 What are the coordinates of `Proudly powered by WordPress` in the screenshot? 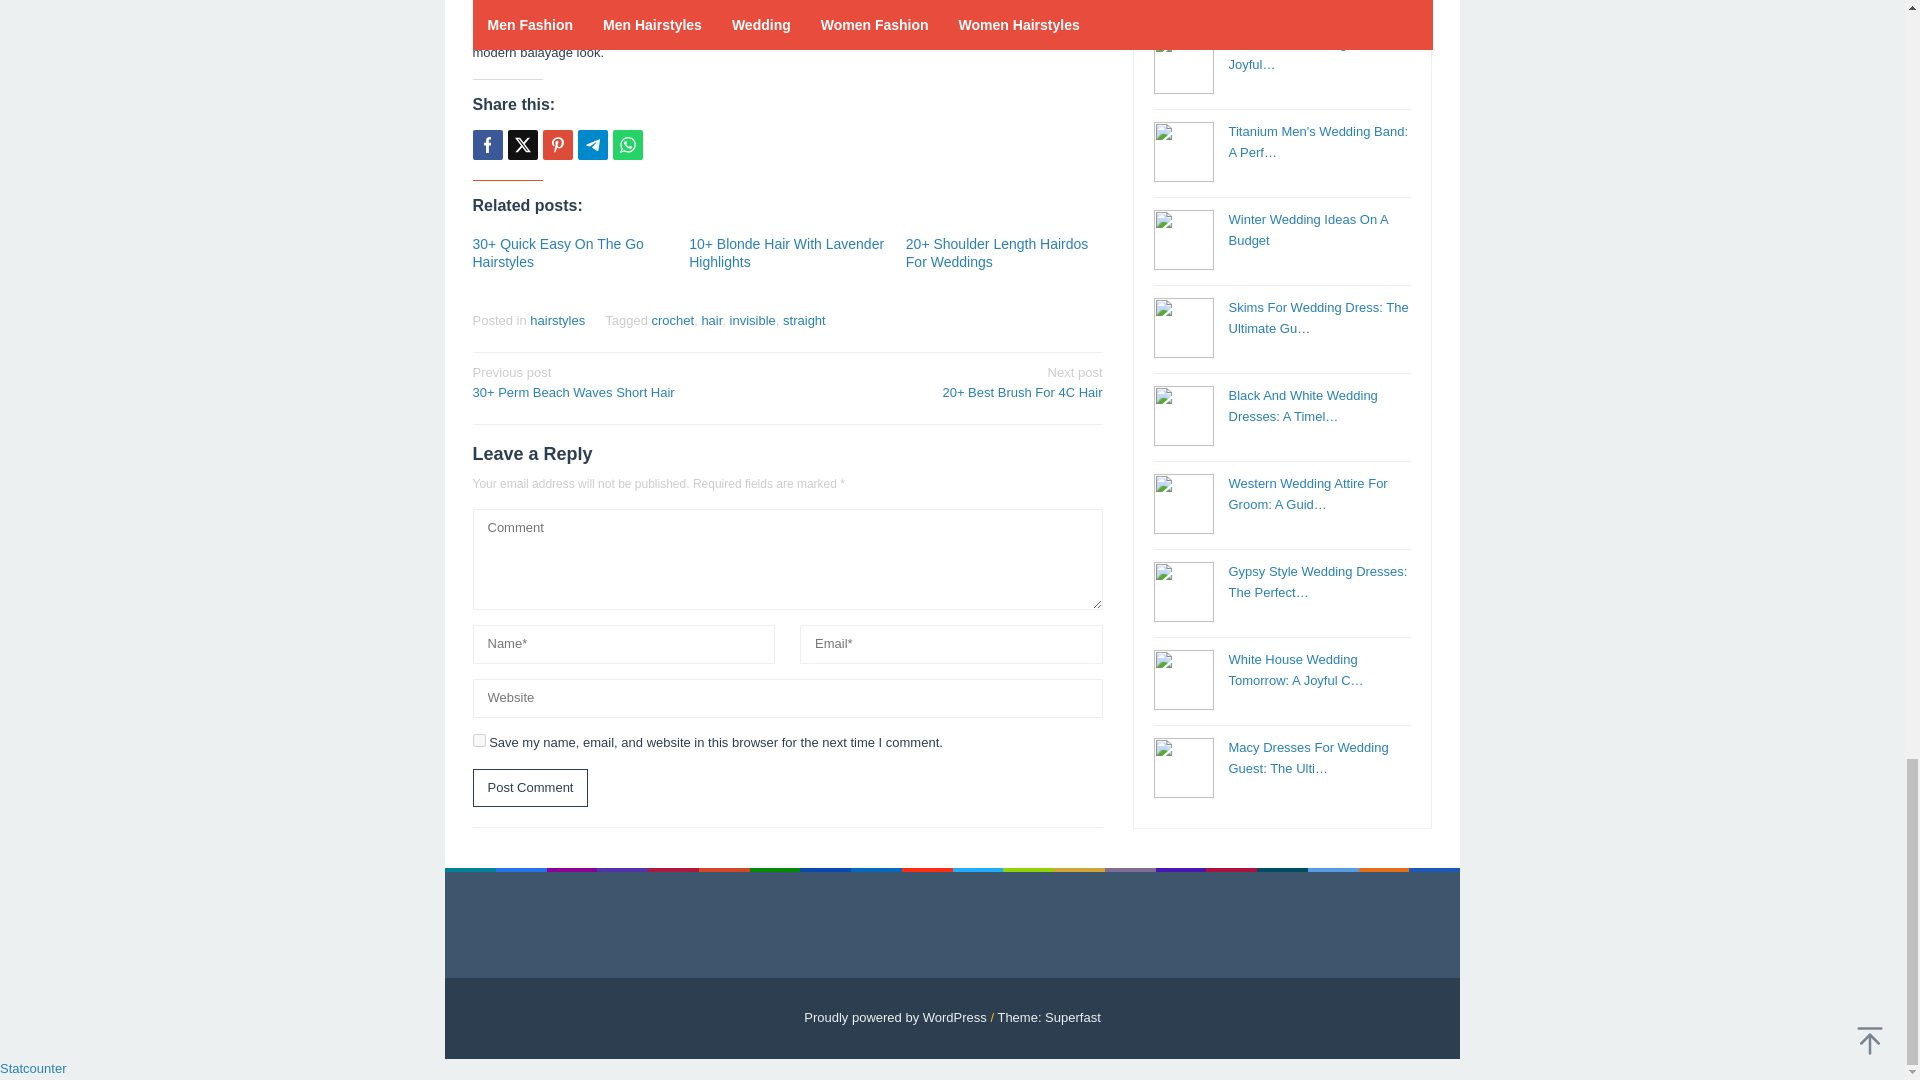 It's located at (895, 1016).